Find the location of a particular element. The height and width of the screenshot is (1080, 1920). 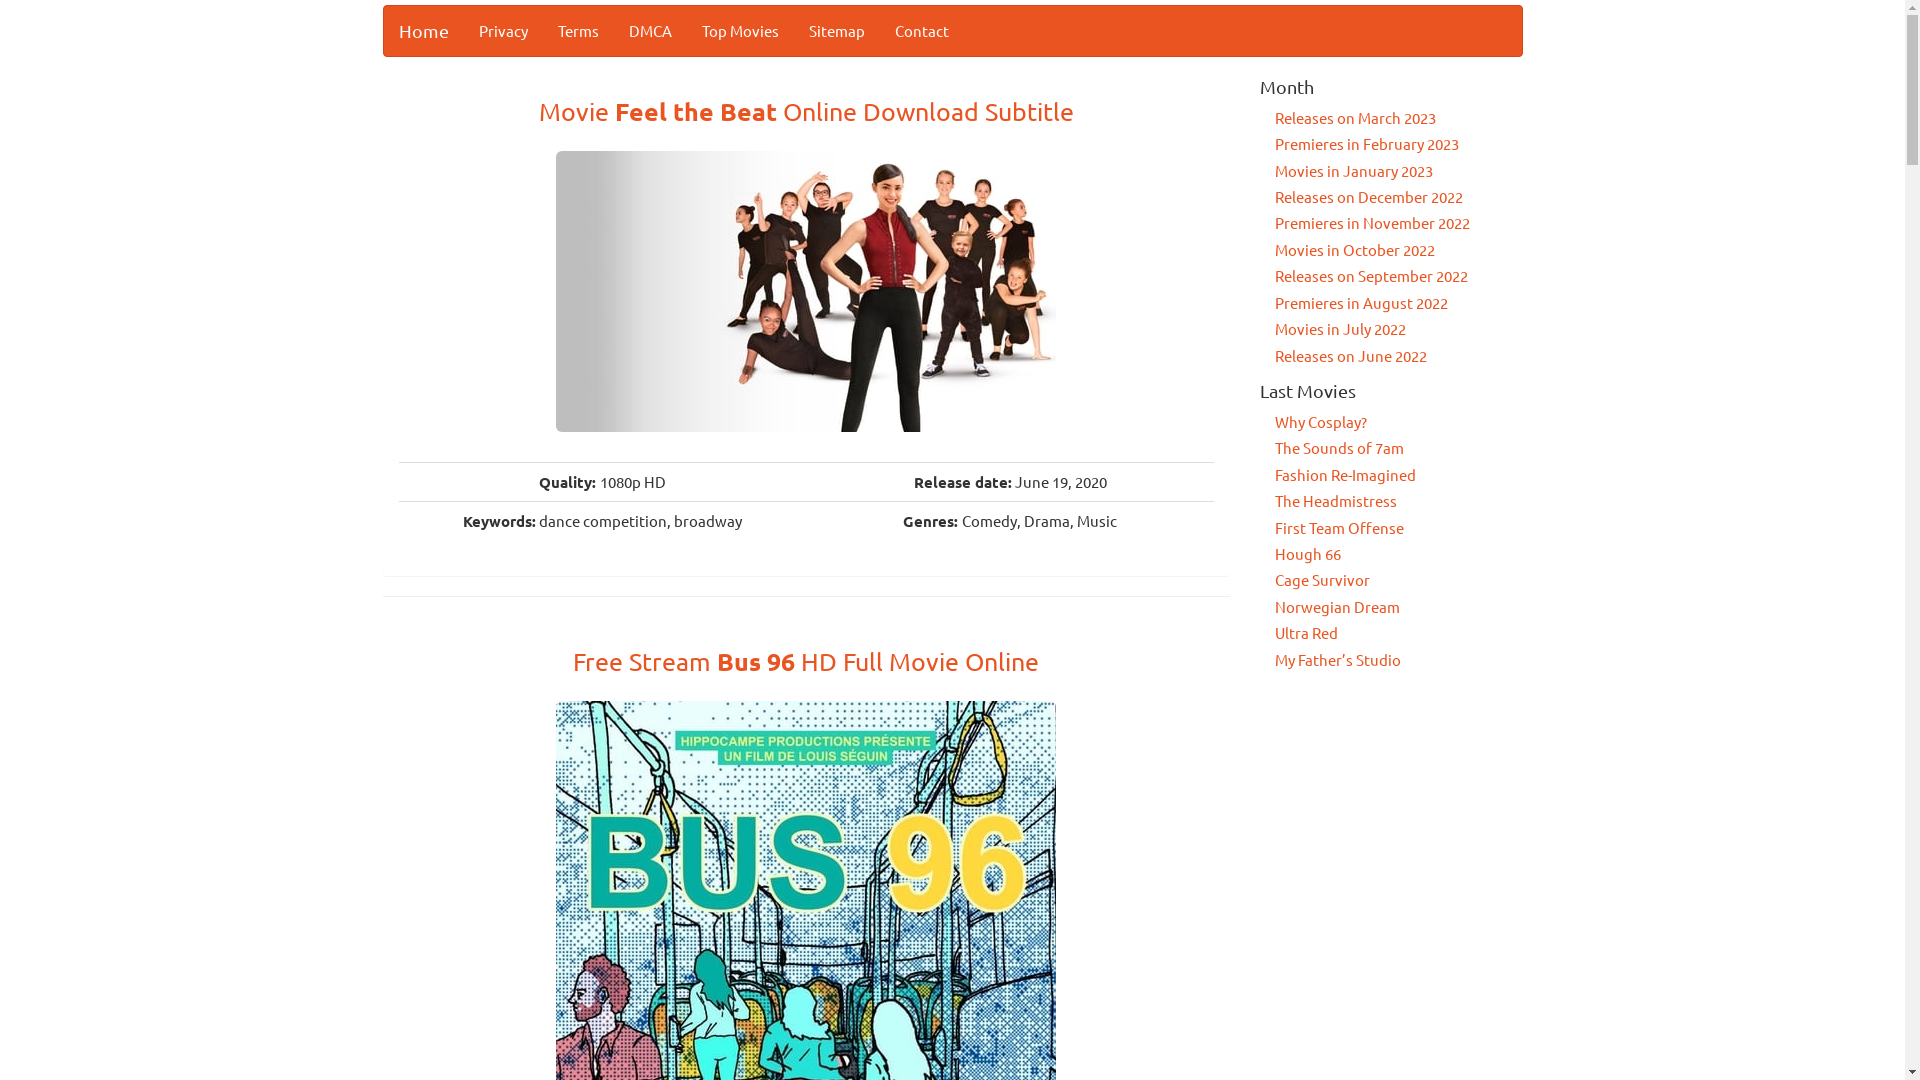

Premieres in August 2022 is located at coordinates (1362, 302).